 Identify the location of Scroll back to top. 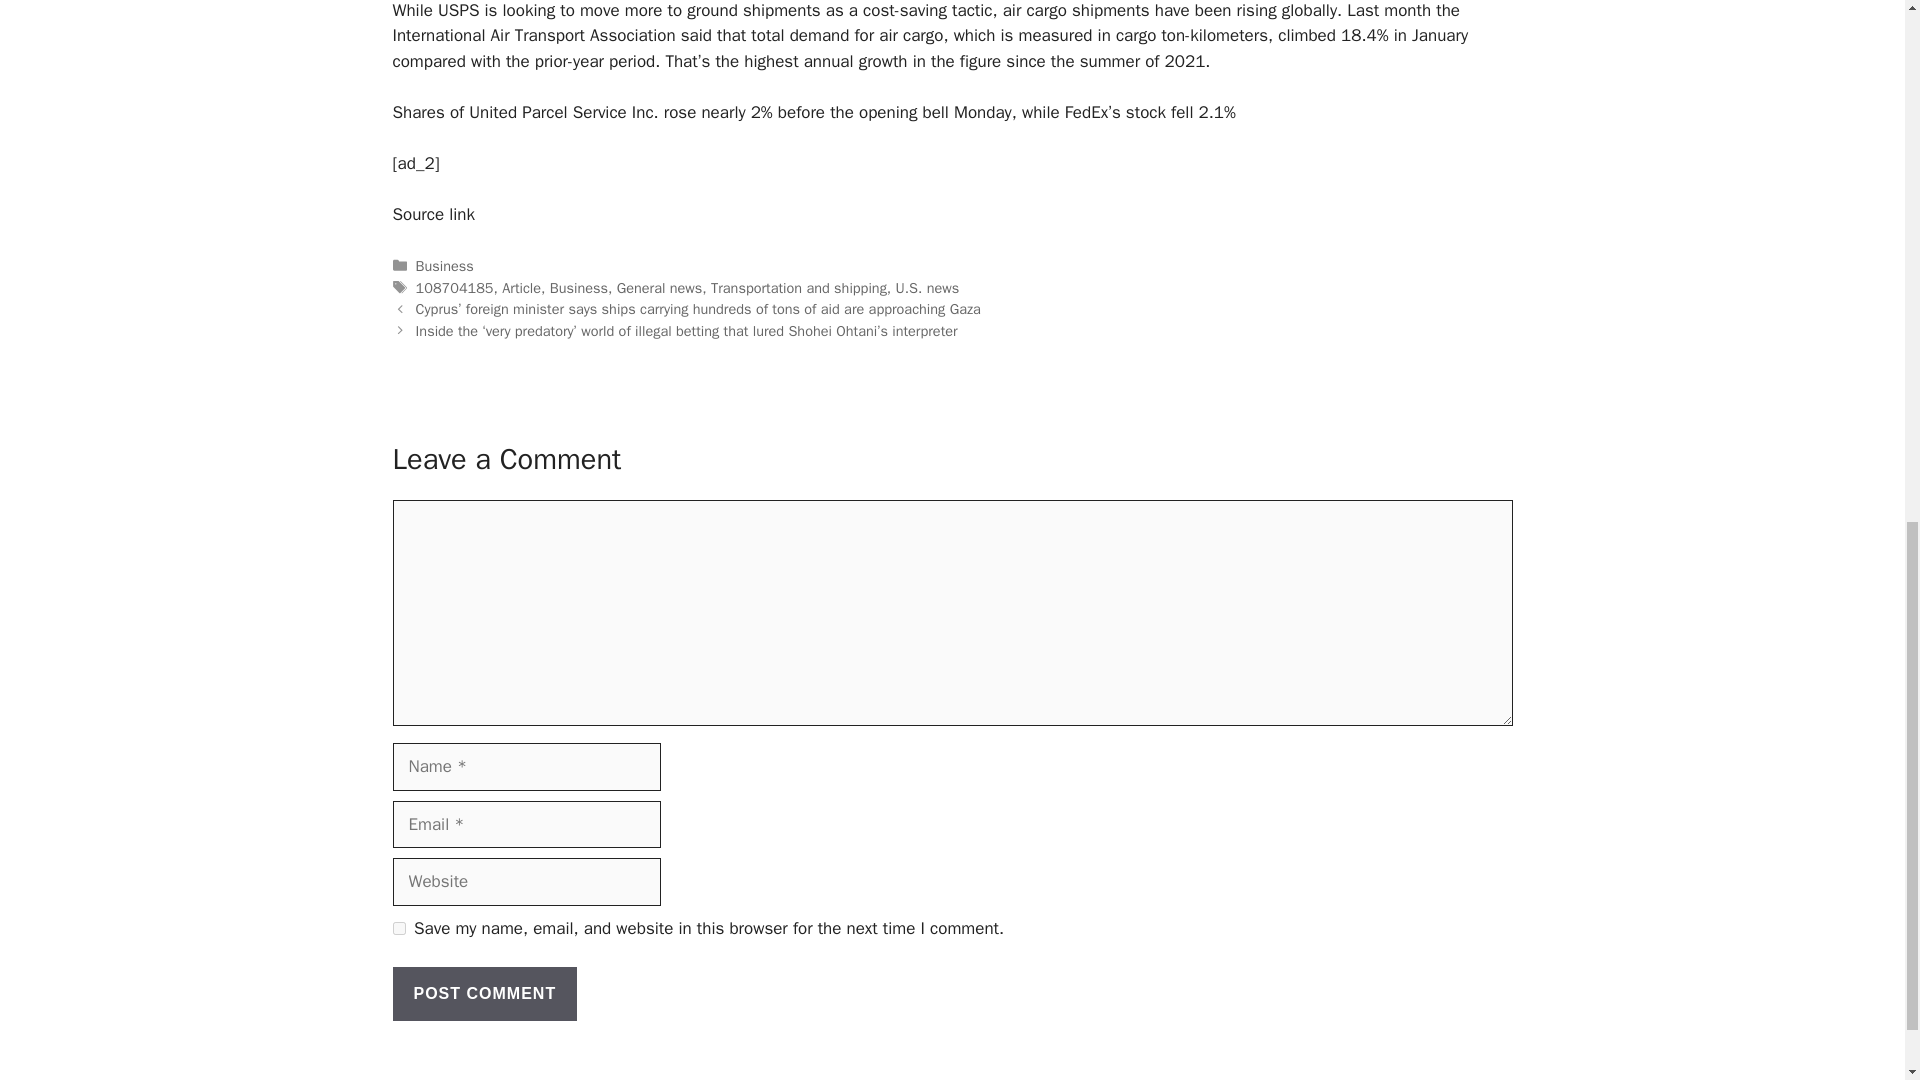
(1855, 949).